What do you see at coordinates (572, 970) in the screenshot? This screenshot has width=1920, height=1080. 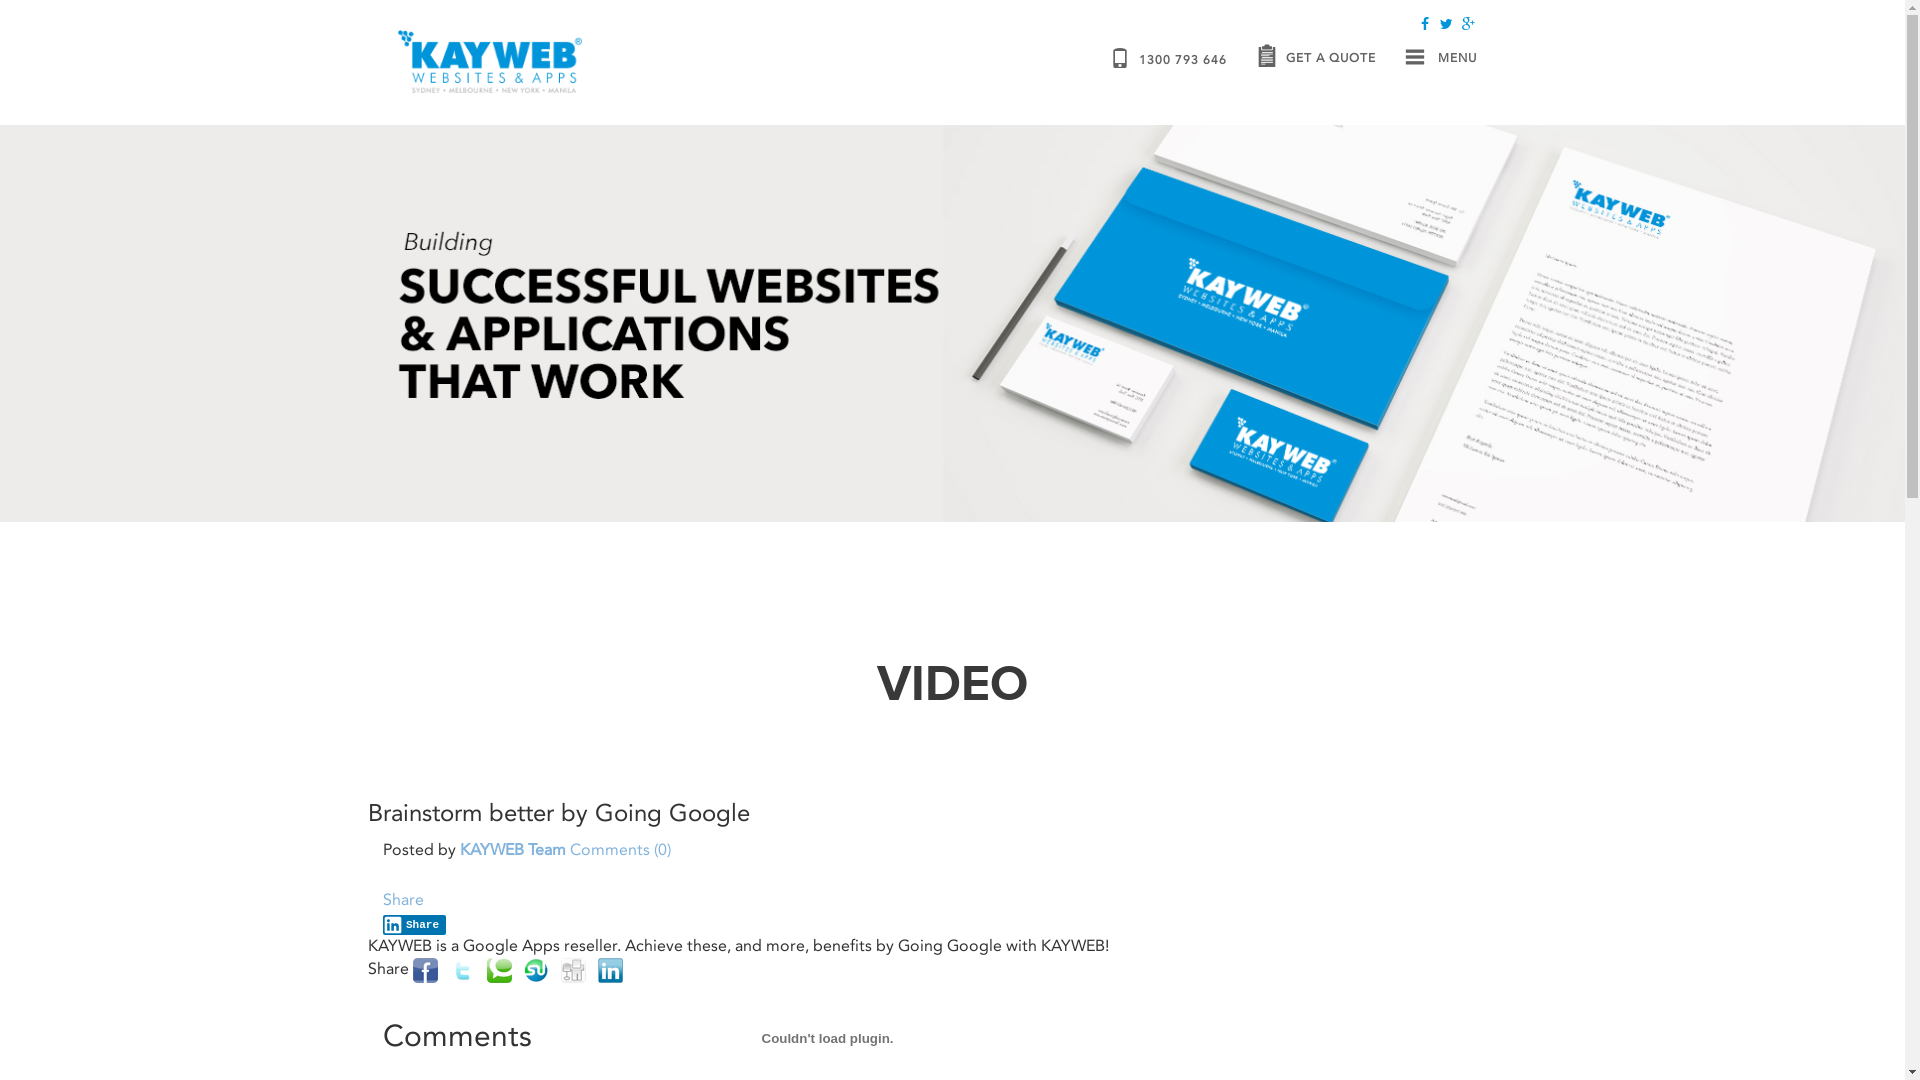 I see `Digg` at bounding box center [572, 970].